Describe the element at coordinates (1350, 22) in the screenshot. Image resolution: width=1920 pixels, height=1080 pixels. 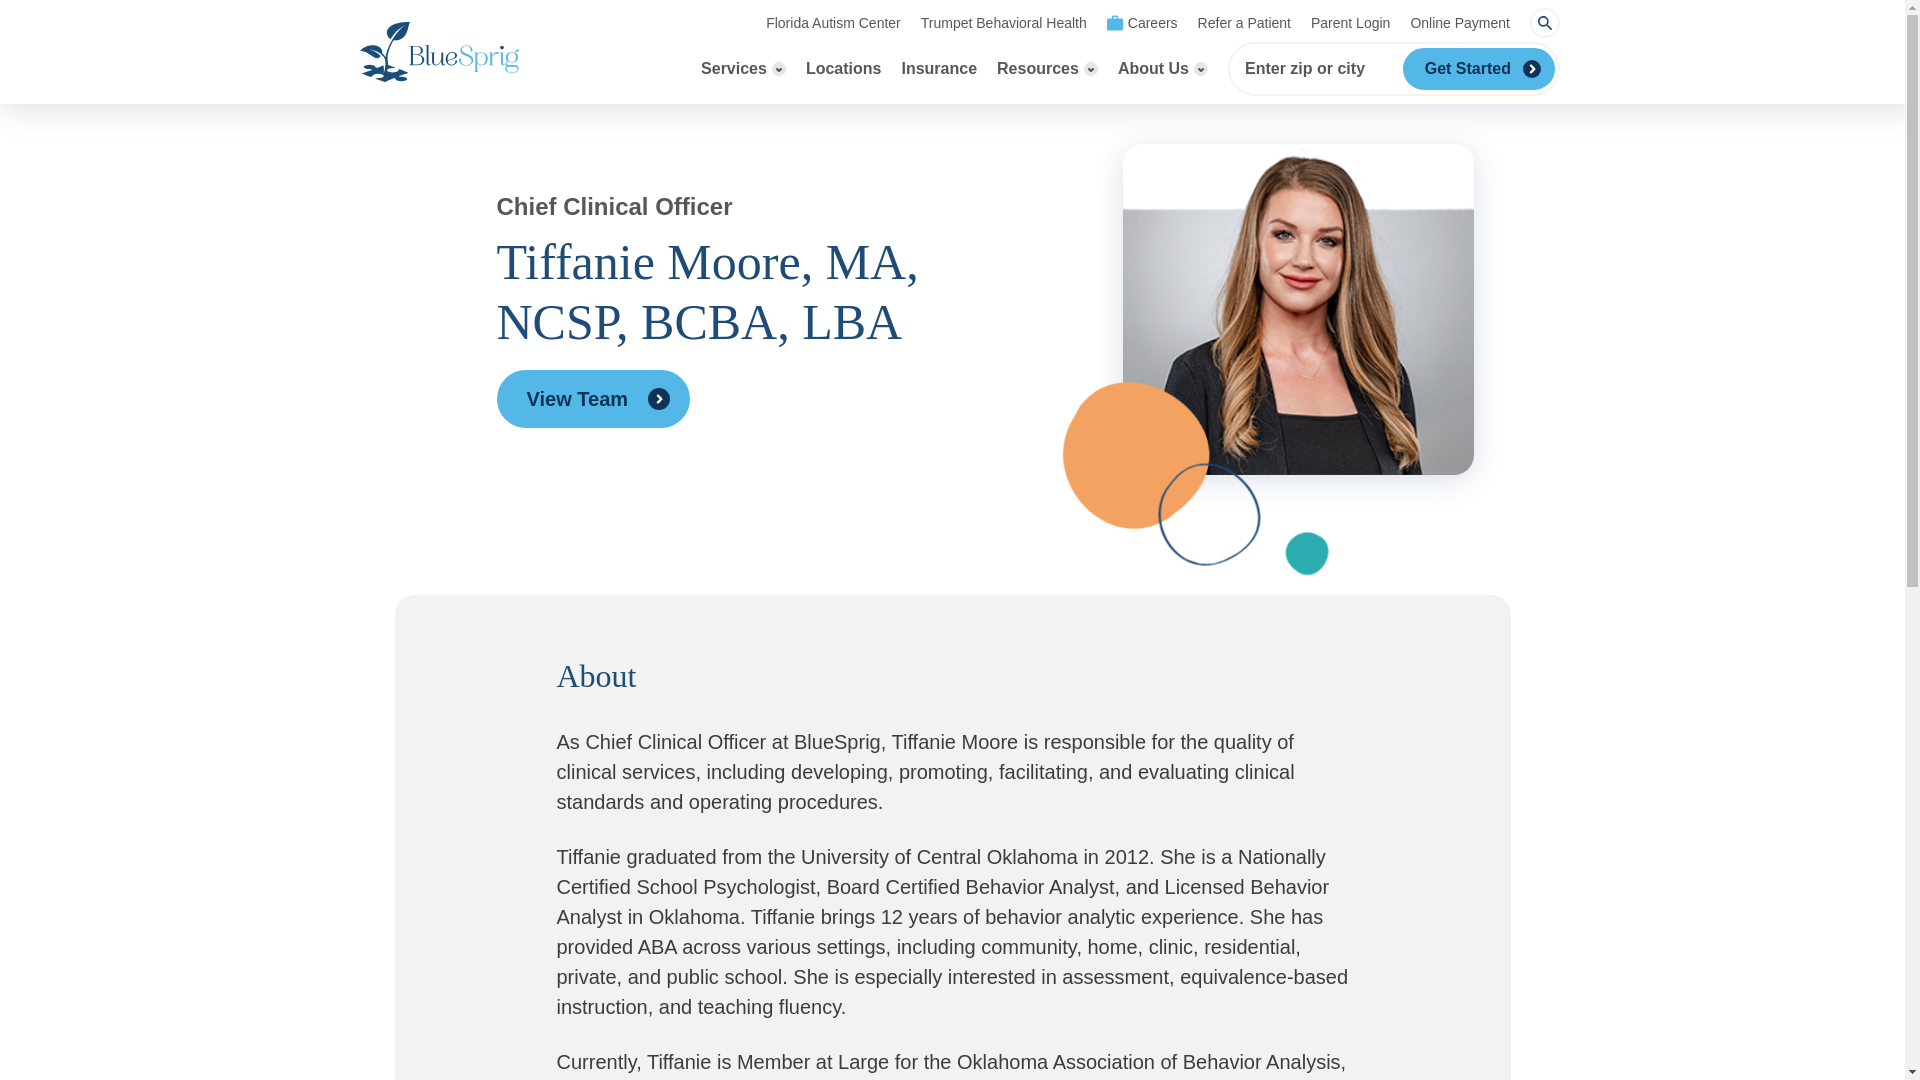
I see `Parent Login` at that location.